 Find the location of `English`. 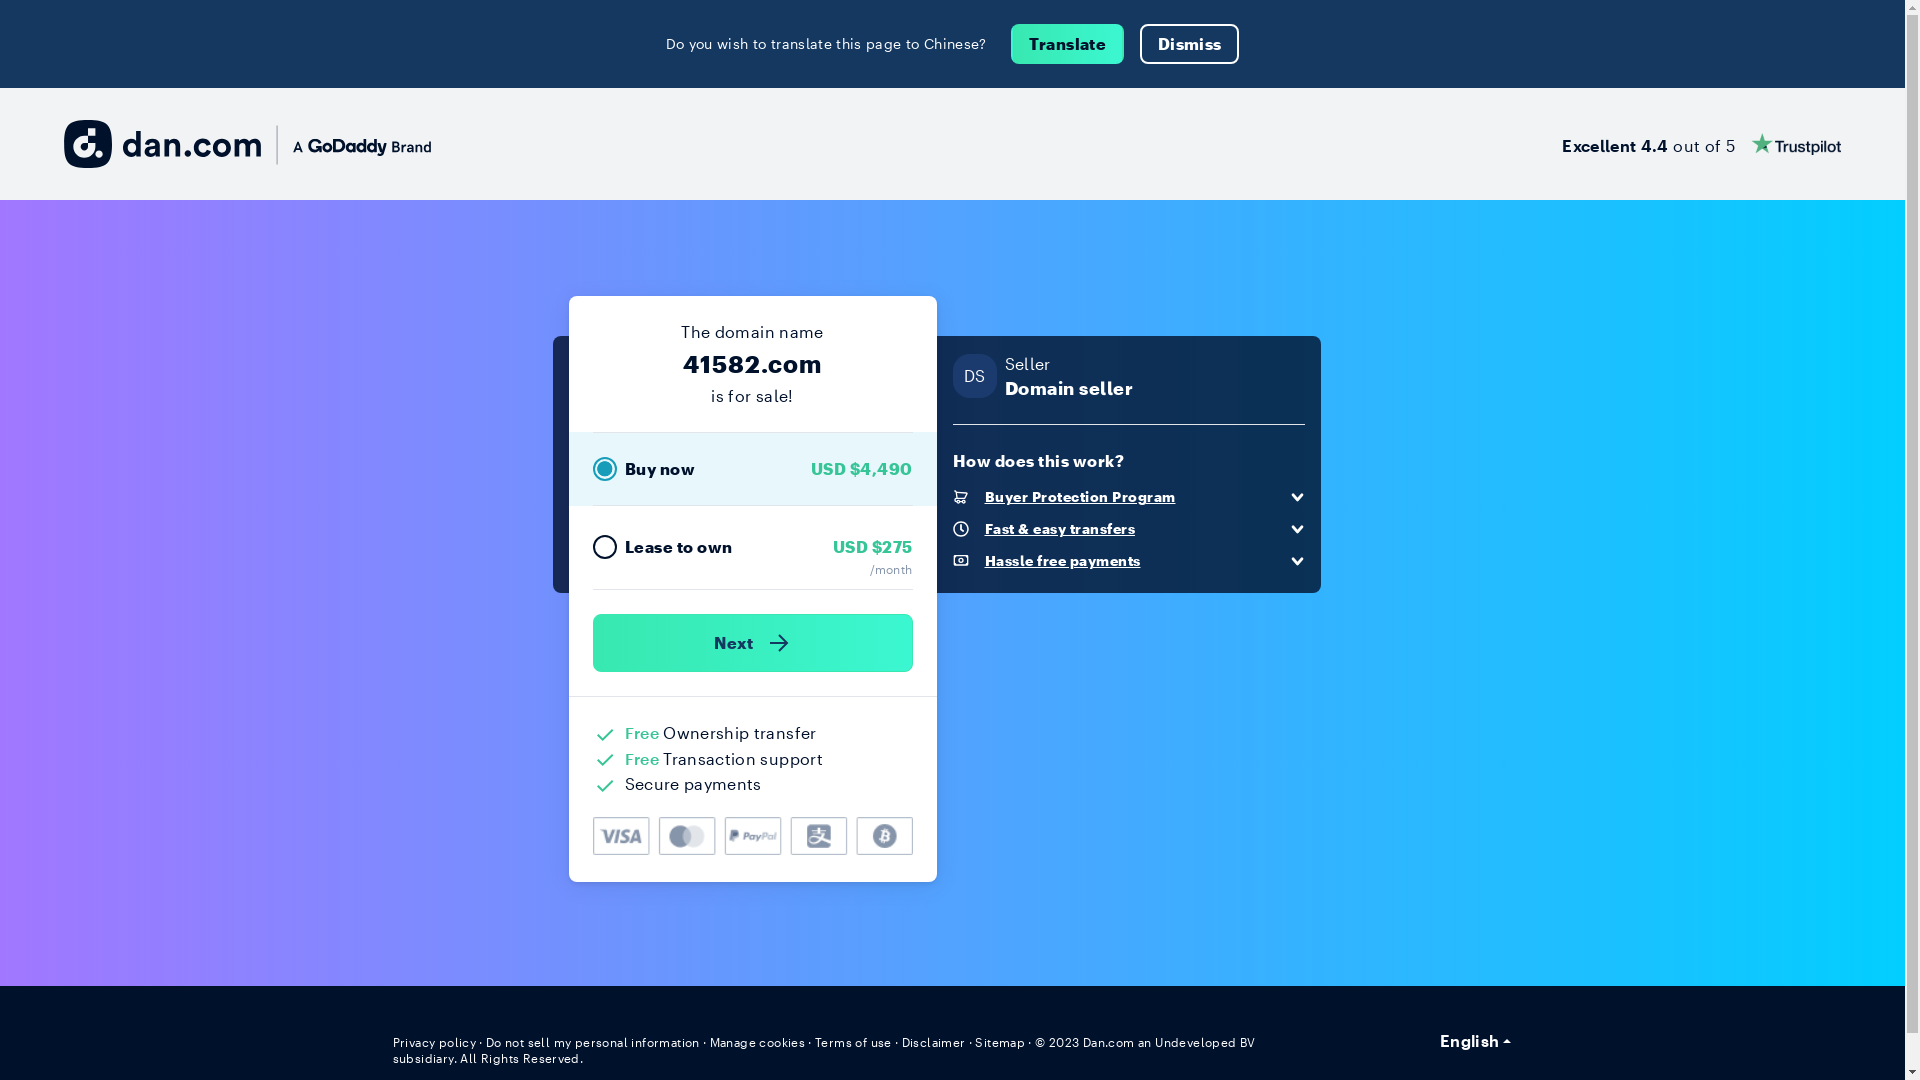

English is located at coordinates (1476, 1041).